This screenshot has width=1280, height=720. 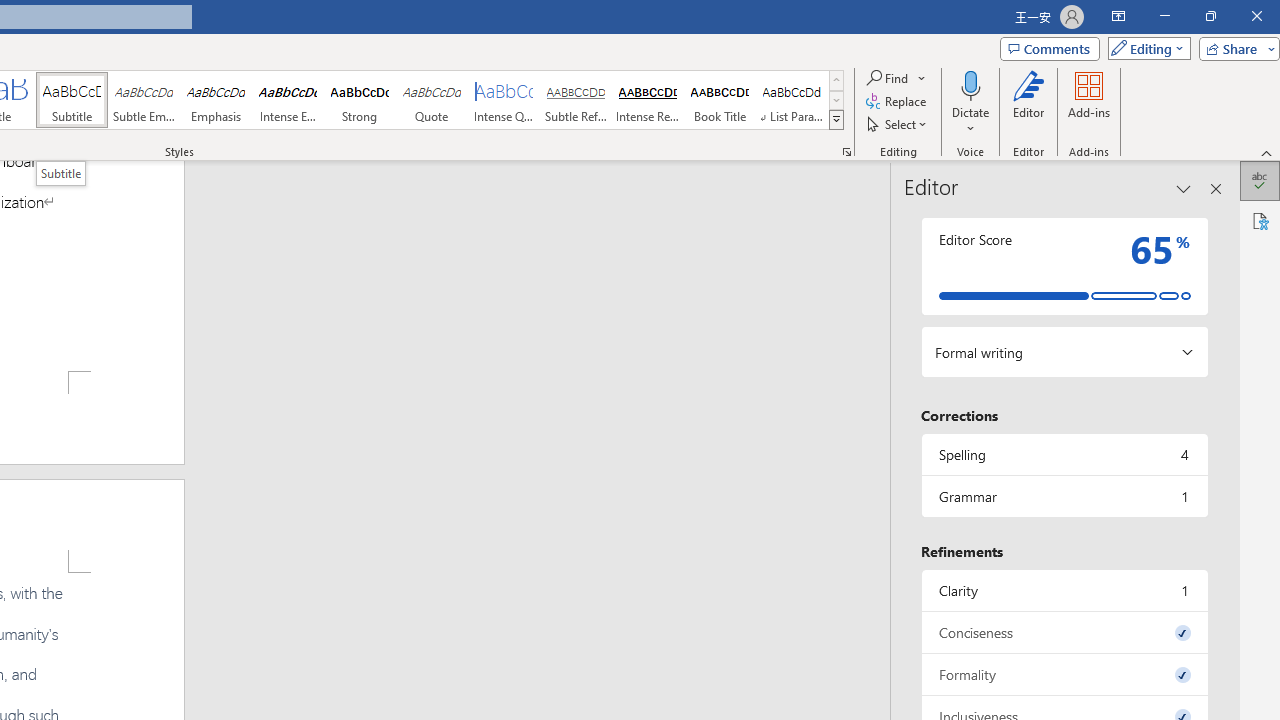 I want to click on Emphasis, so click(x=216, y=100).